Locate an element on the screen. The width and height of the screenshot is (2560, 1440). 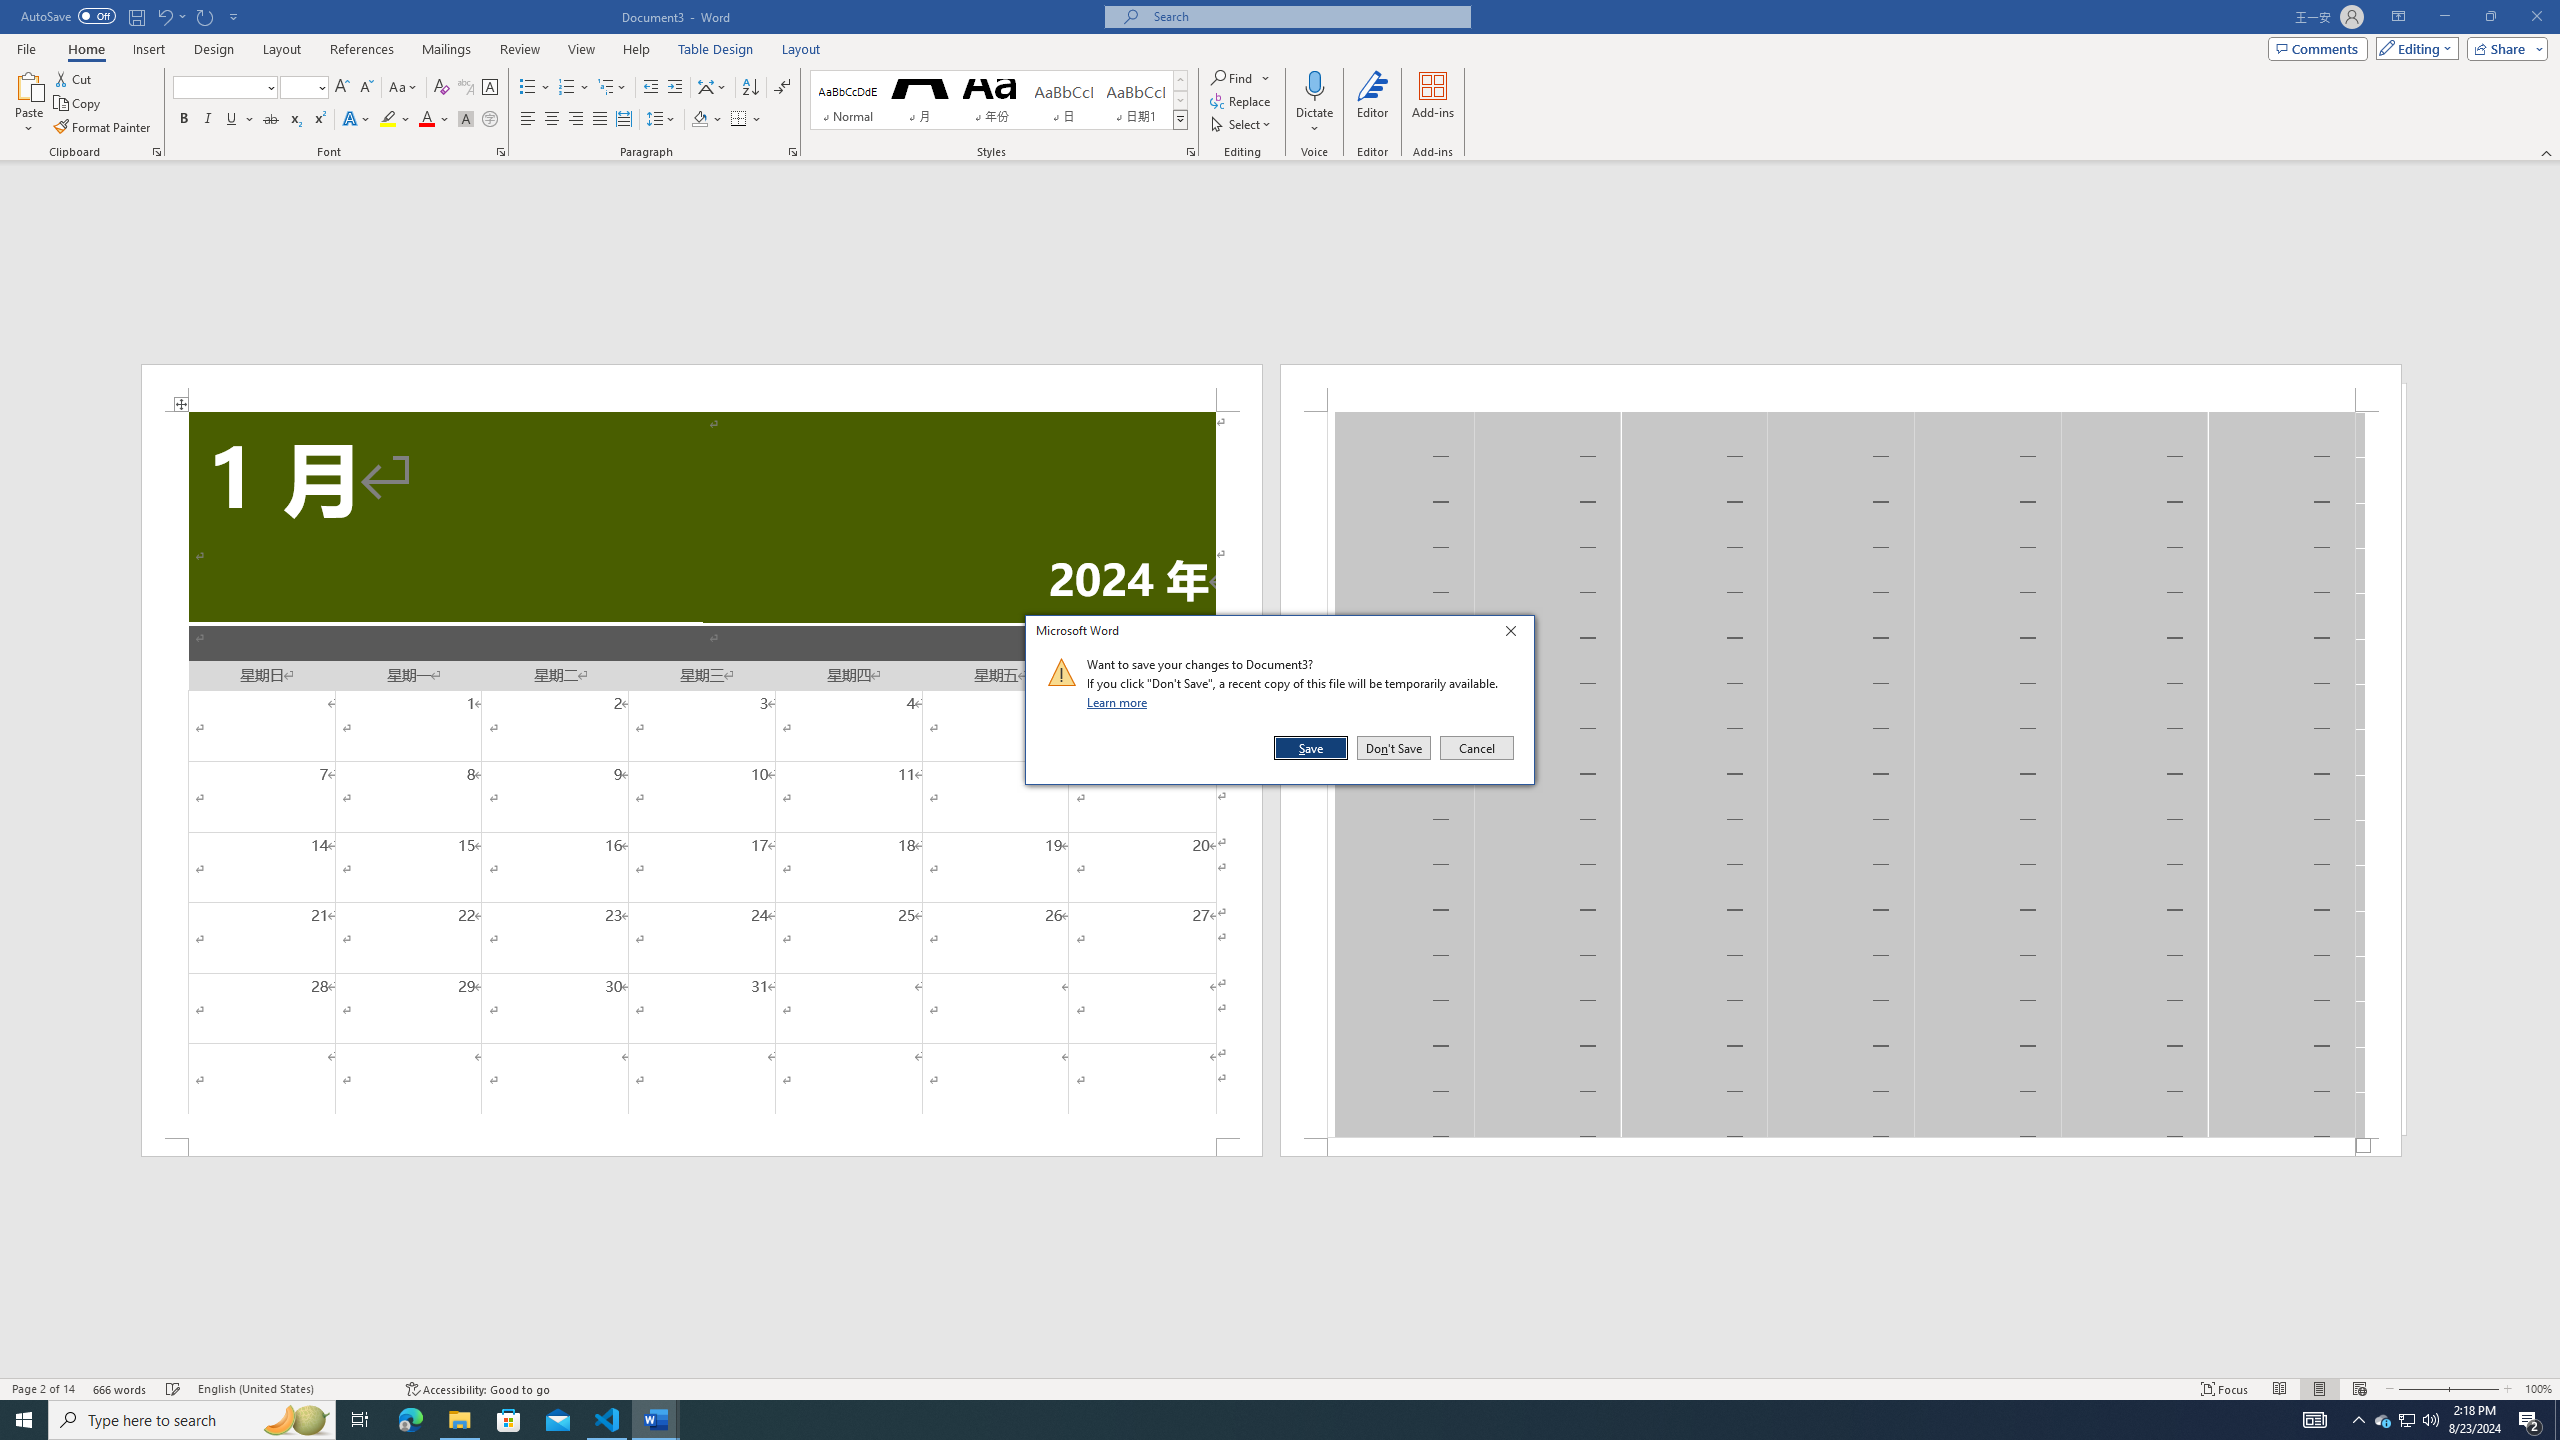
Font is located at coordinates (218, 86).